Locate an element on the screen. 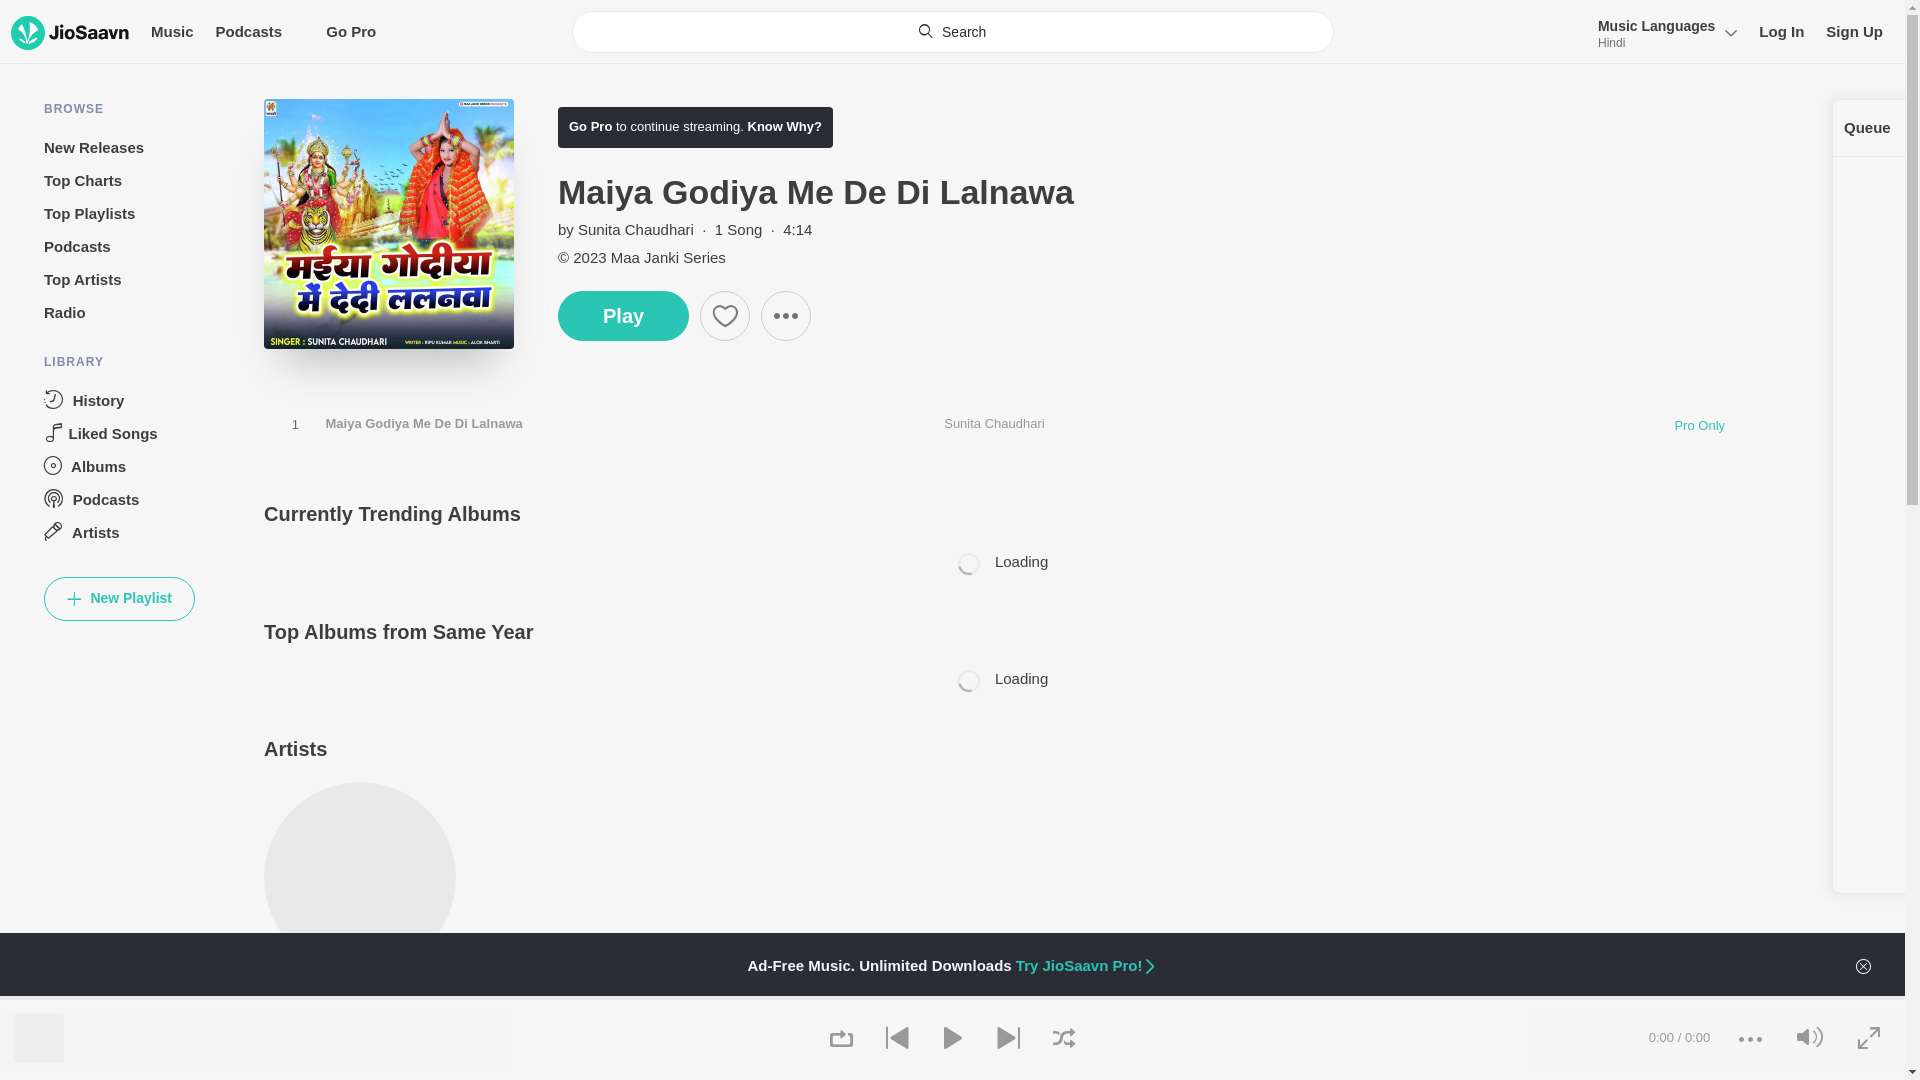 The width and height of the screenshot is (1920, 1080). Go Pro is located at coordinates (590, 126).